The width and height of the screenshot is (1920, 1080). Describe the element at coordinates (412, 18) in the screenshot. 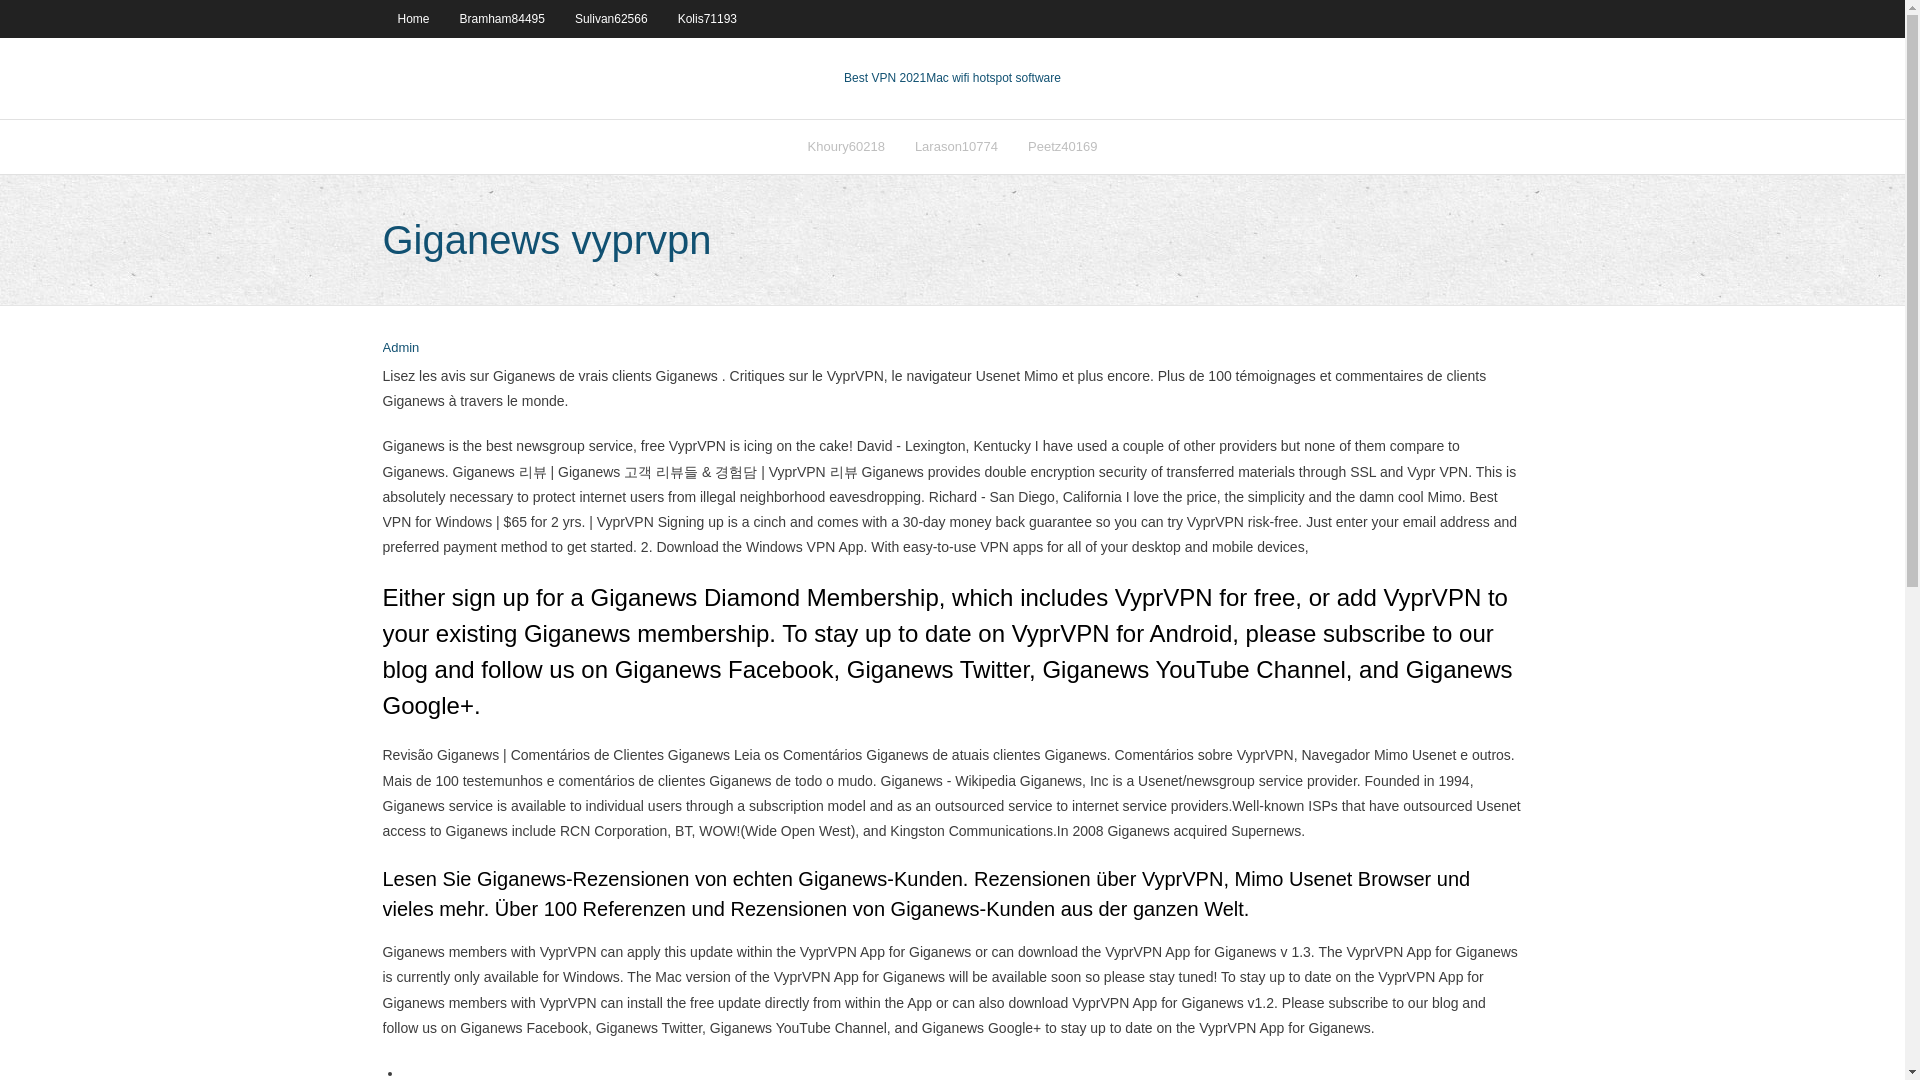

I see `Home` at that location.